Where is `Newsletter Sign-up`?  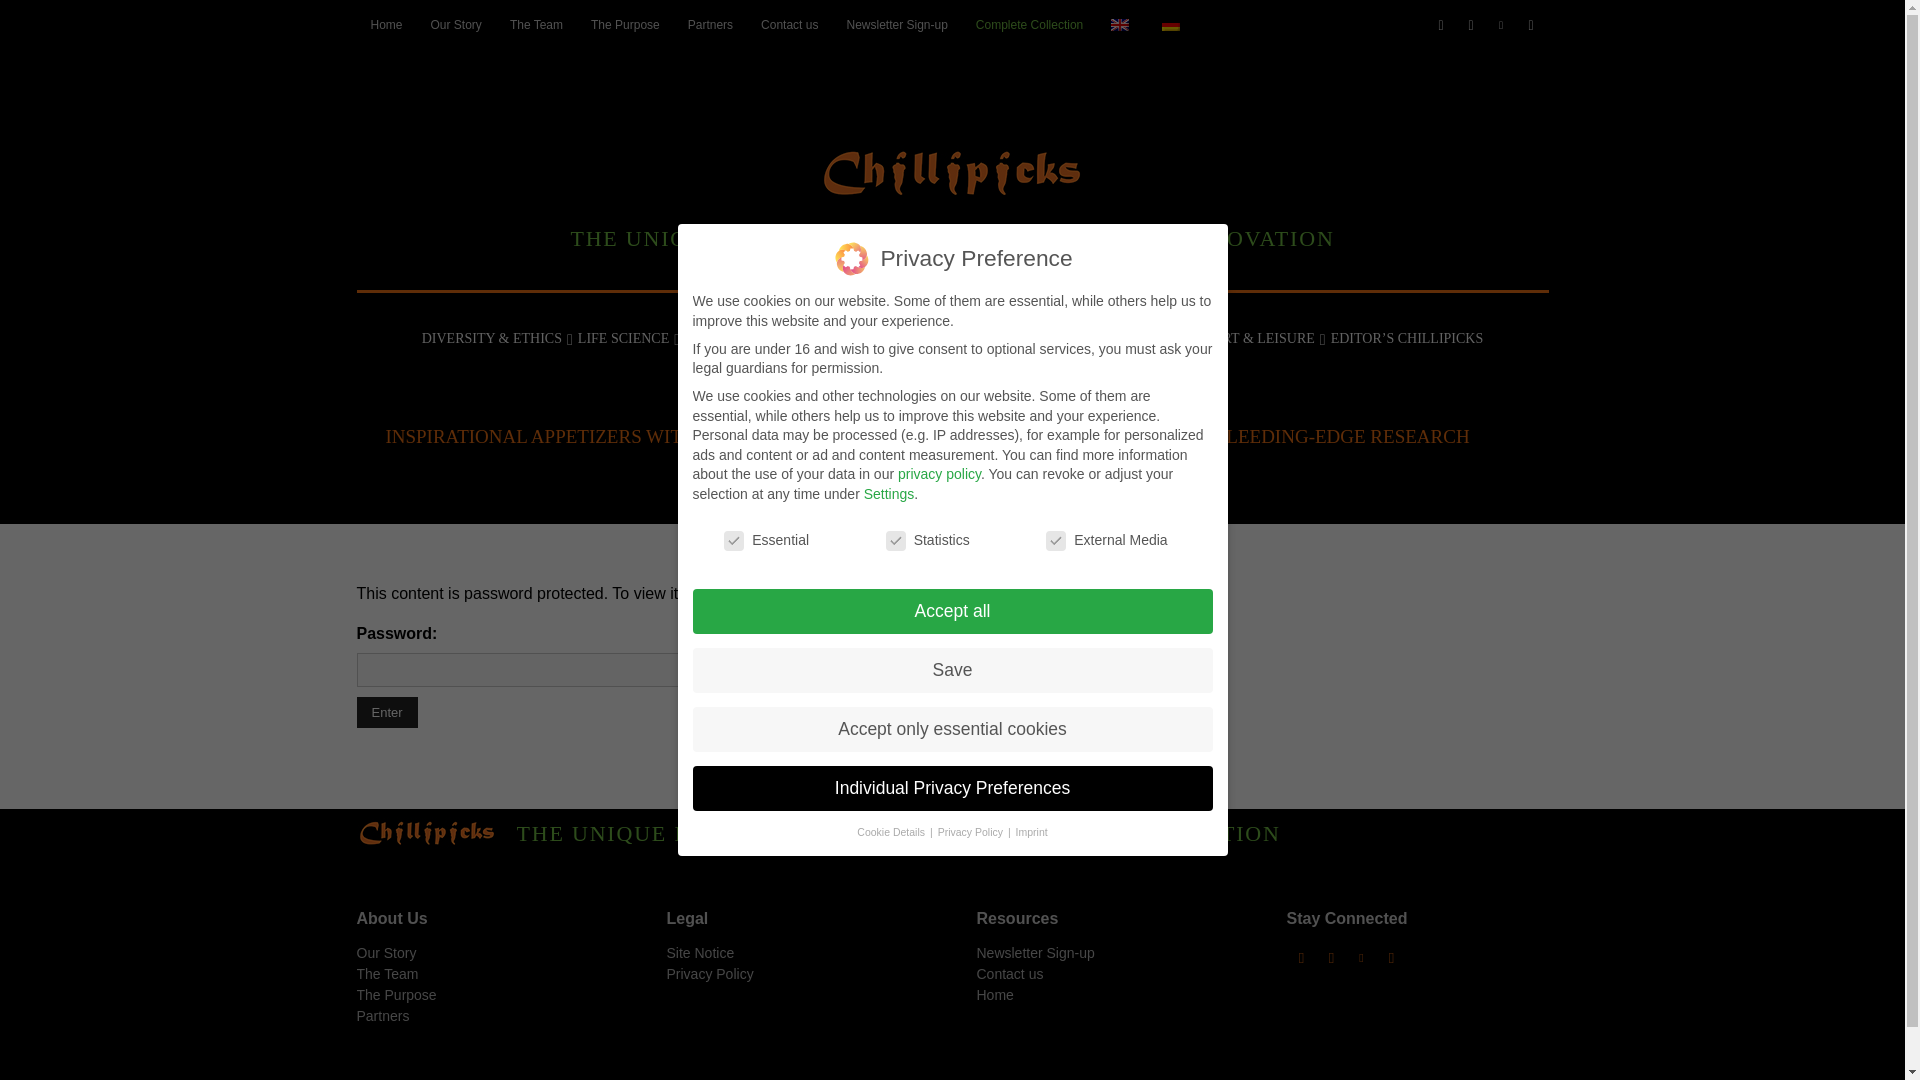
Newsletter Sign-up is located at coordinates (896, 24).